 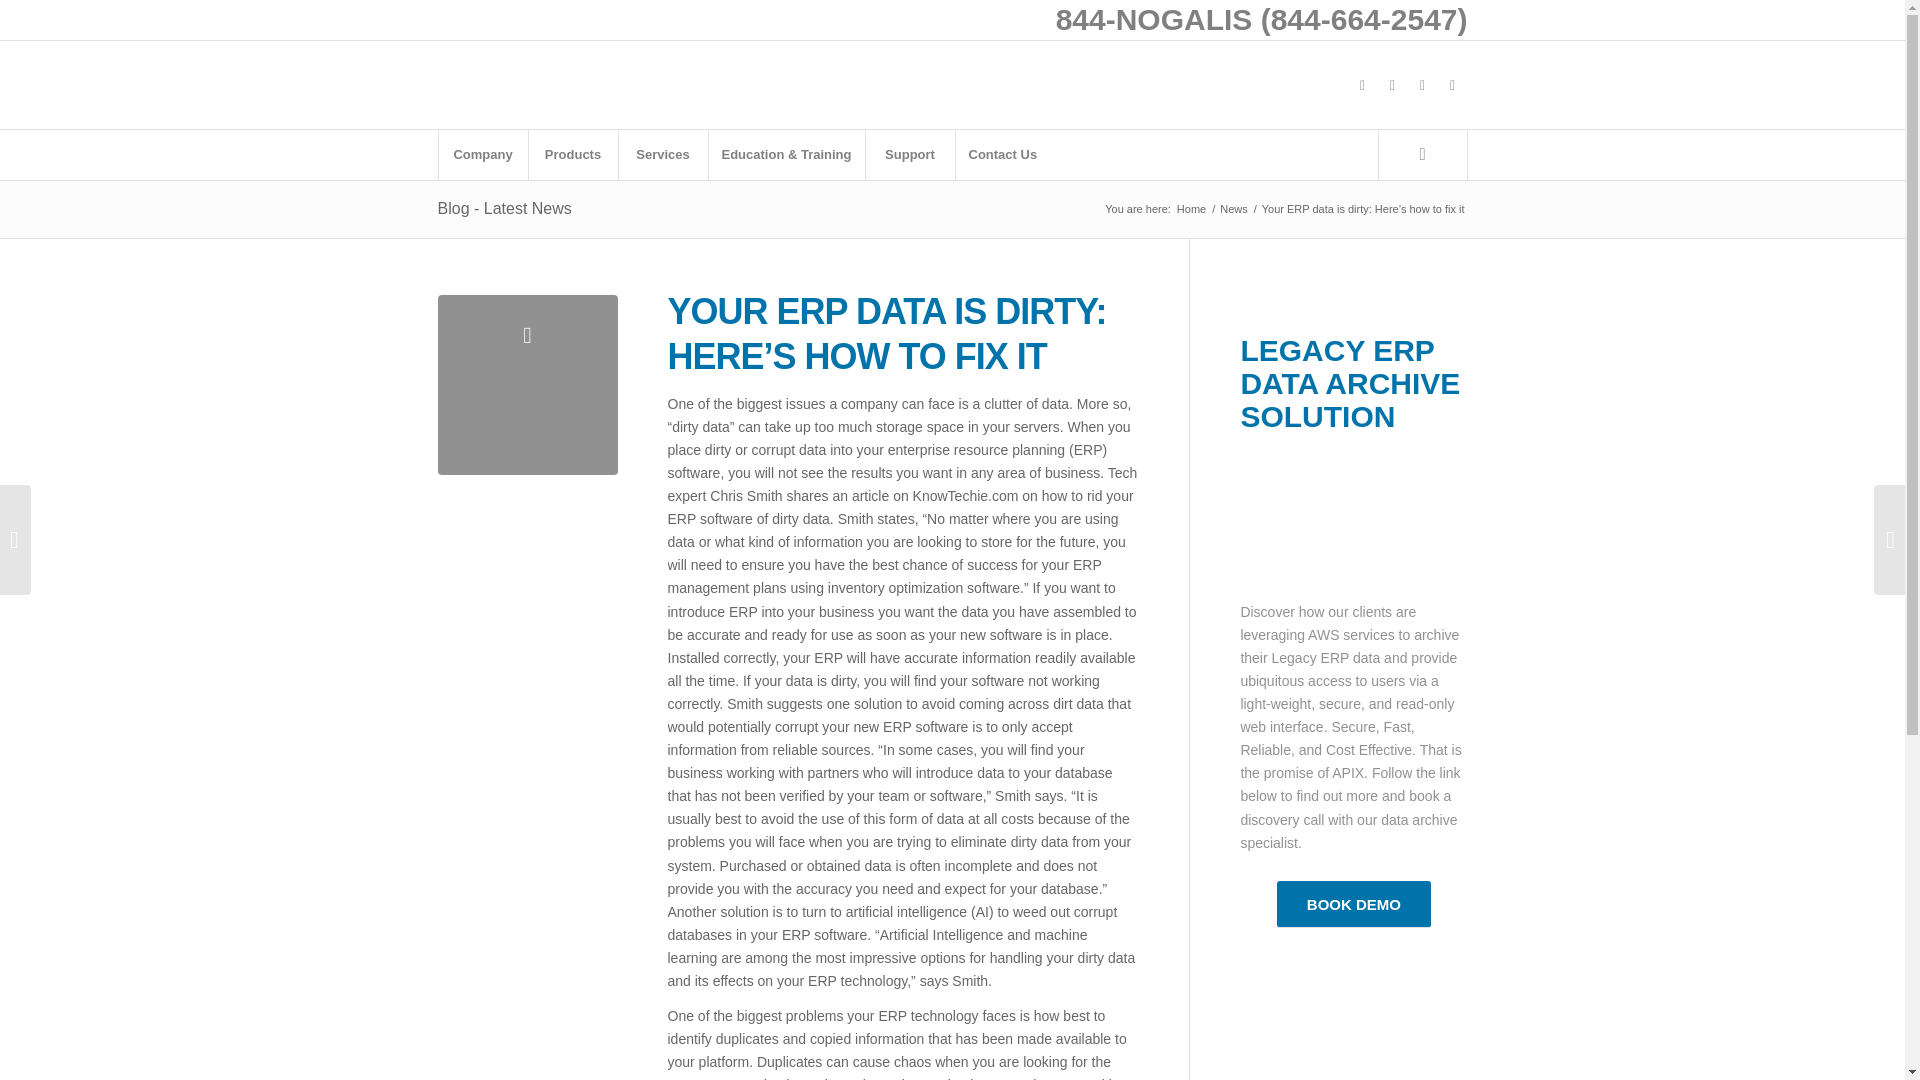 What do you see at coordinates (1191, 209) in the screenshot?
I see `Home` at bounding box center [1191, 209].